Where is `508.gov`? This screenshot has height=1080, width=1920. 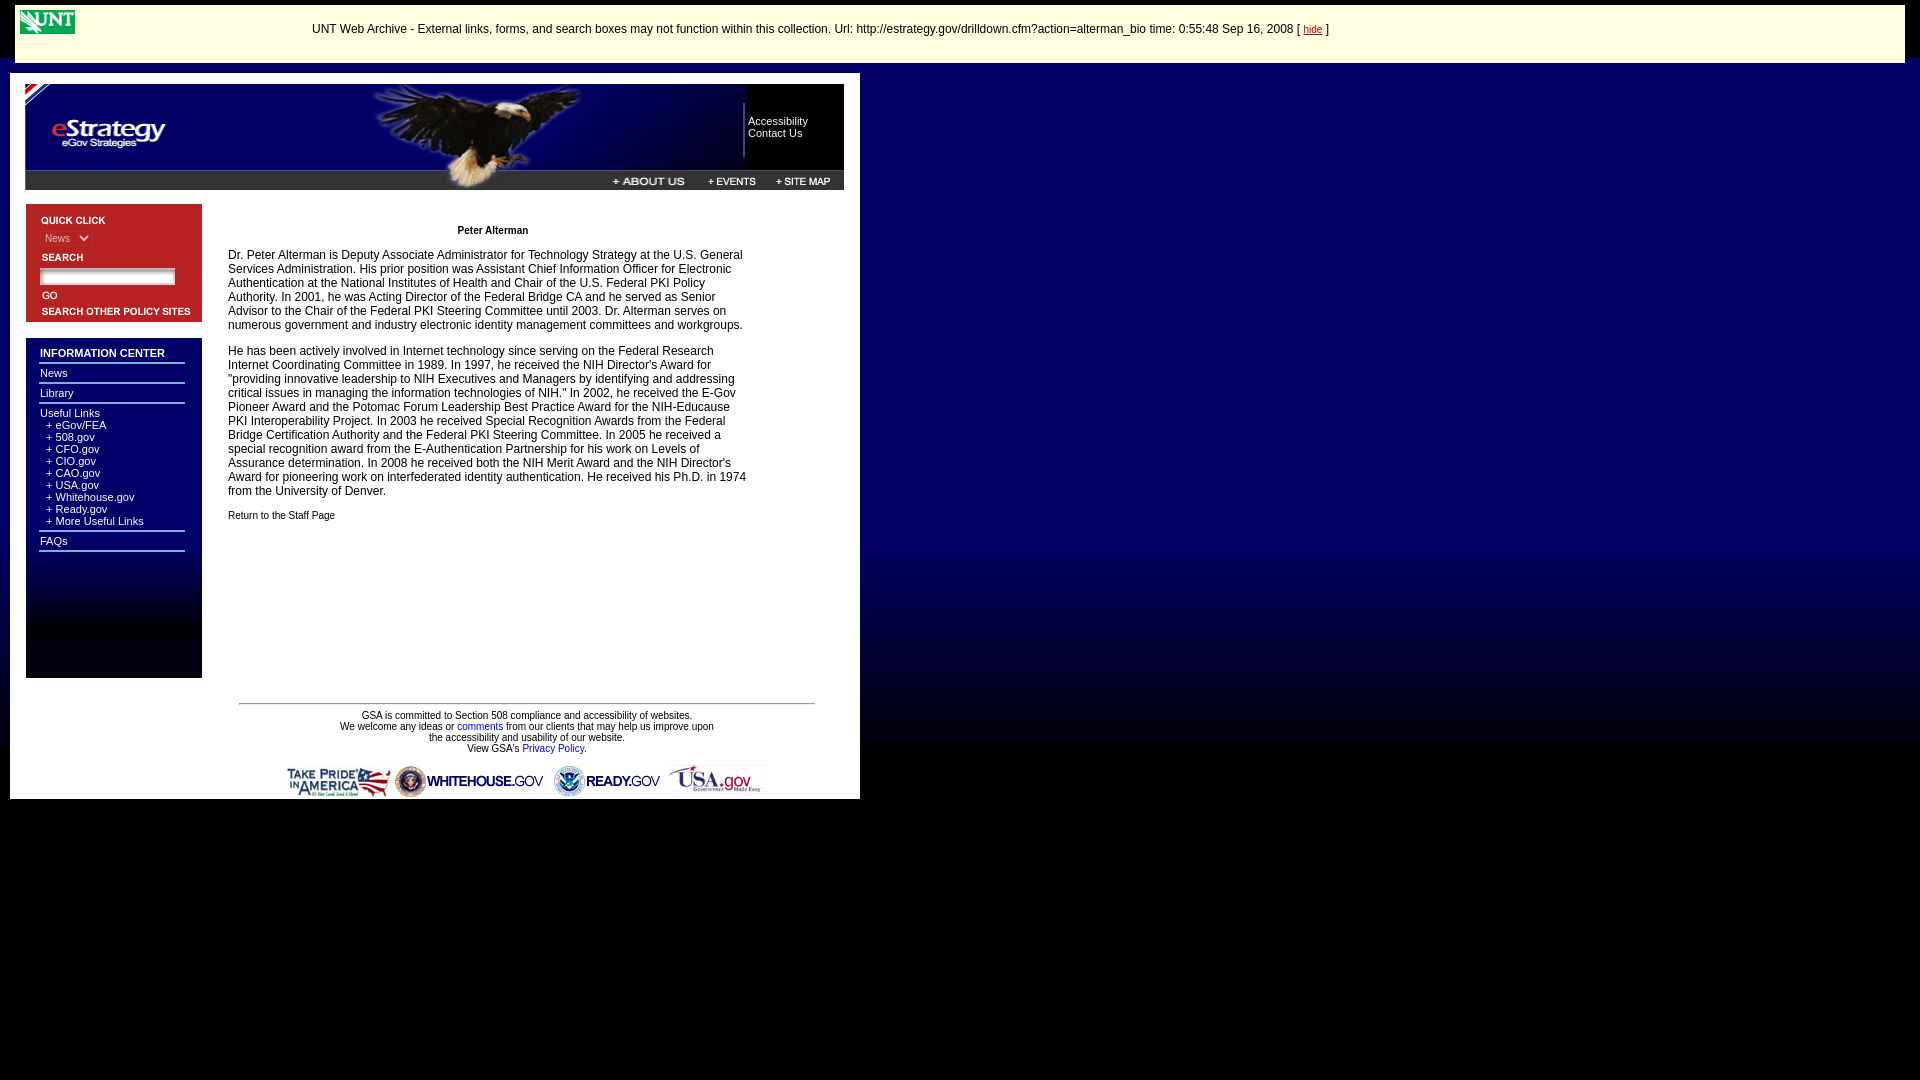
508.gov is located at coordinates (74, 436).